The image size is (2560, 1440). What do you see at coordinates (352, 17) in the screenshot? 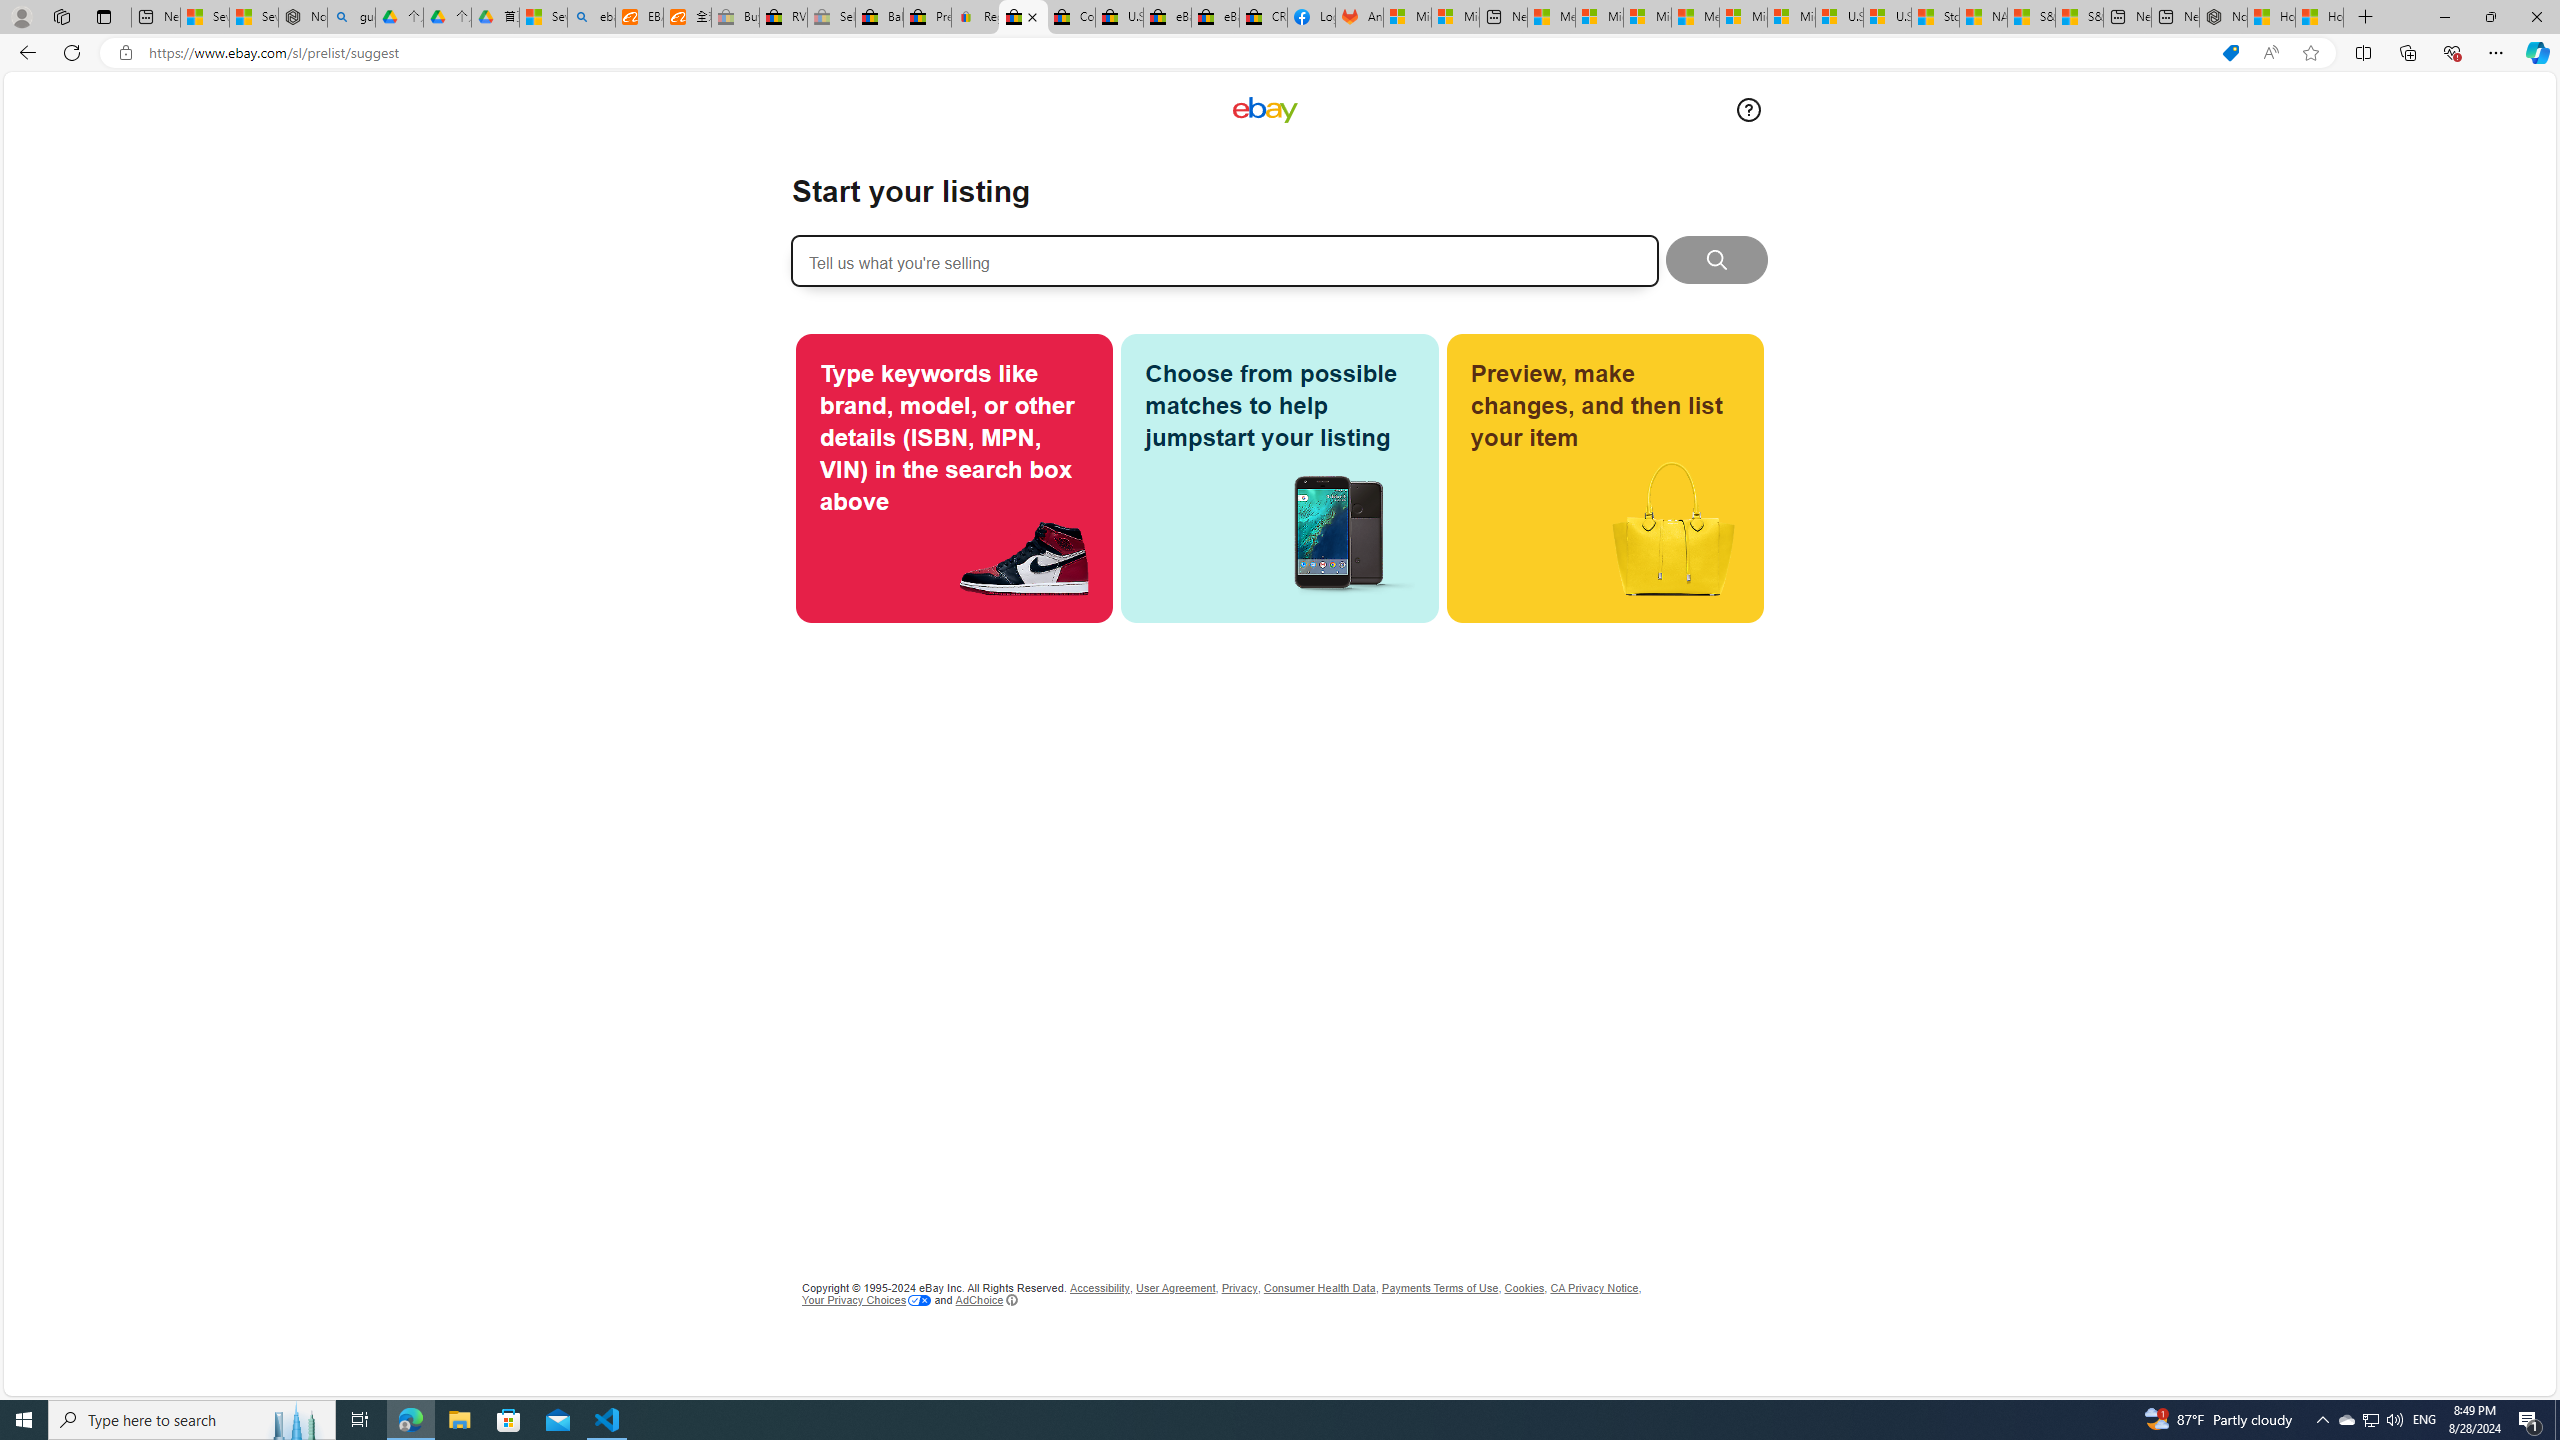
I see `guge yunpan - Search` at bounding box center [352, 17].